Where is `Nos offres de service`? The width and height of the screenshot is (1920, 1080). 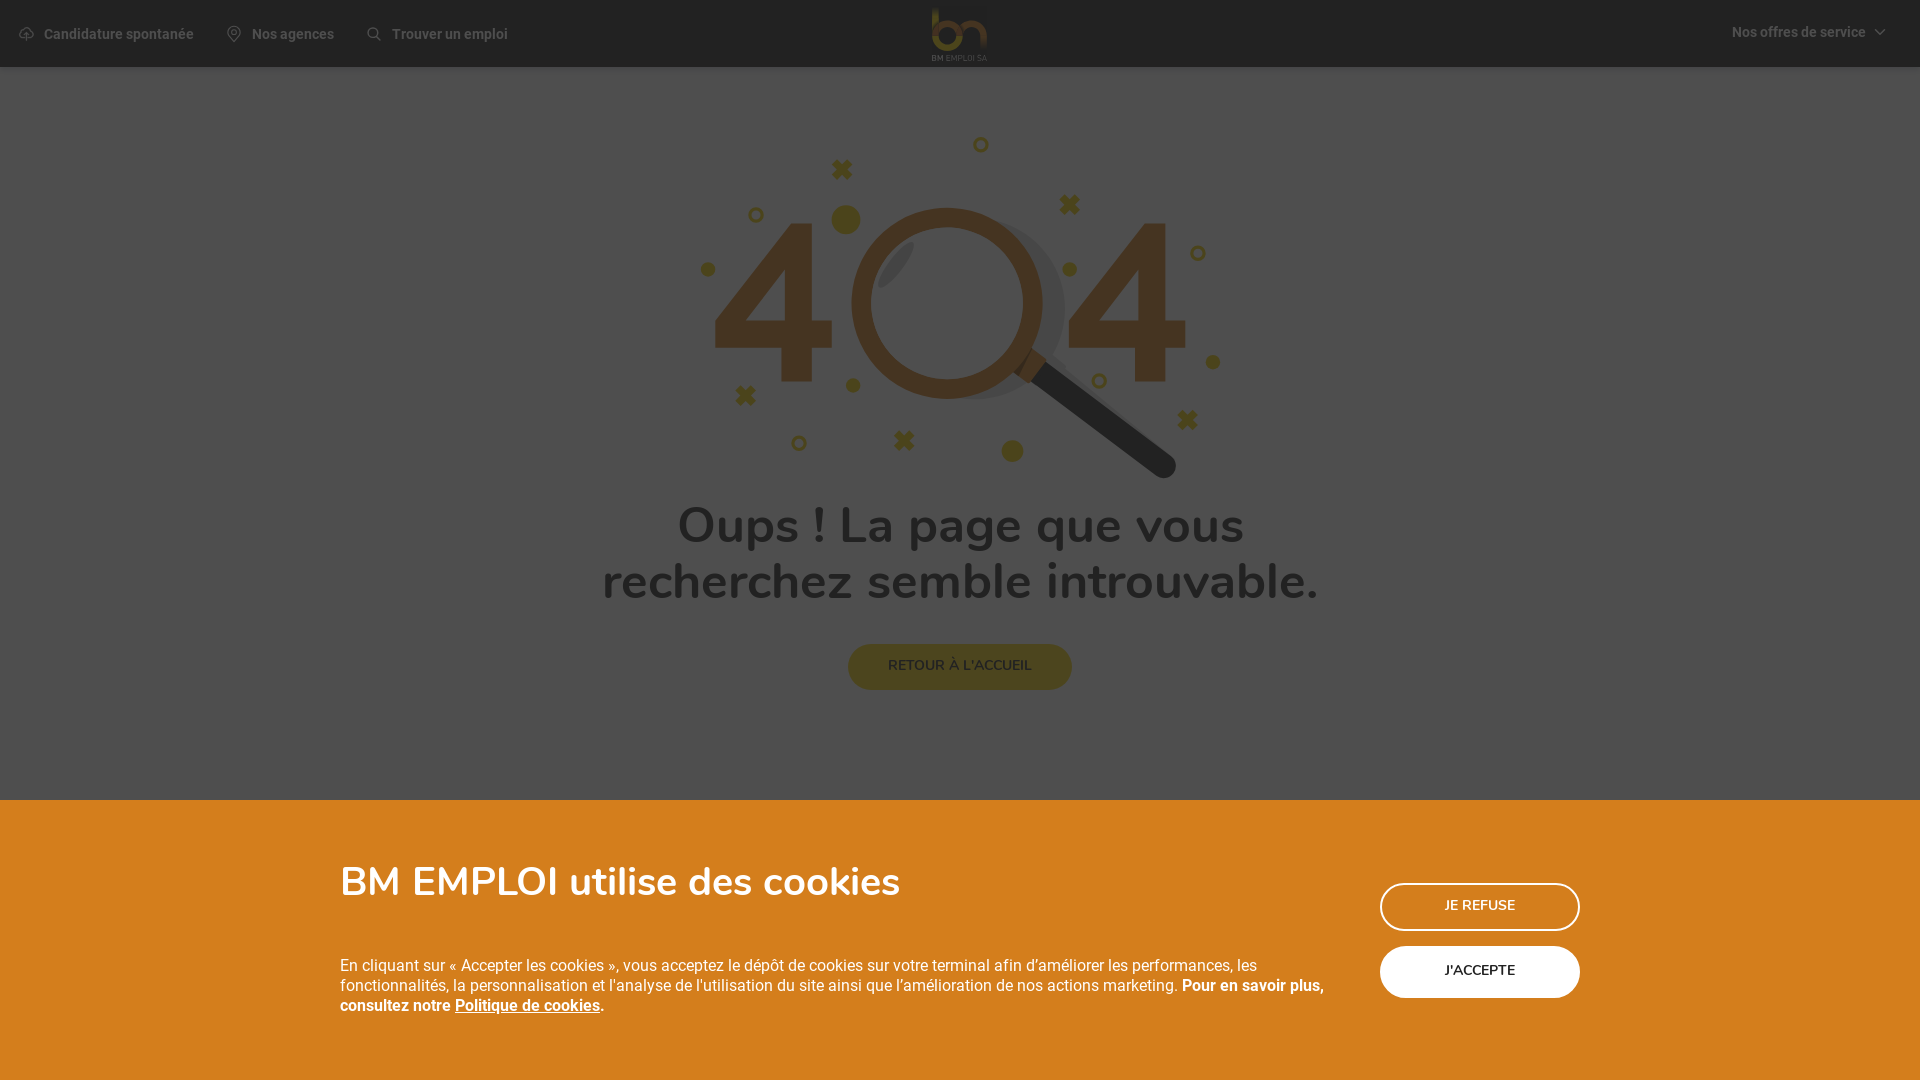 Nos offres de service is located at coordinates (1810, 34).